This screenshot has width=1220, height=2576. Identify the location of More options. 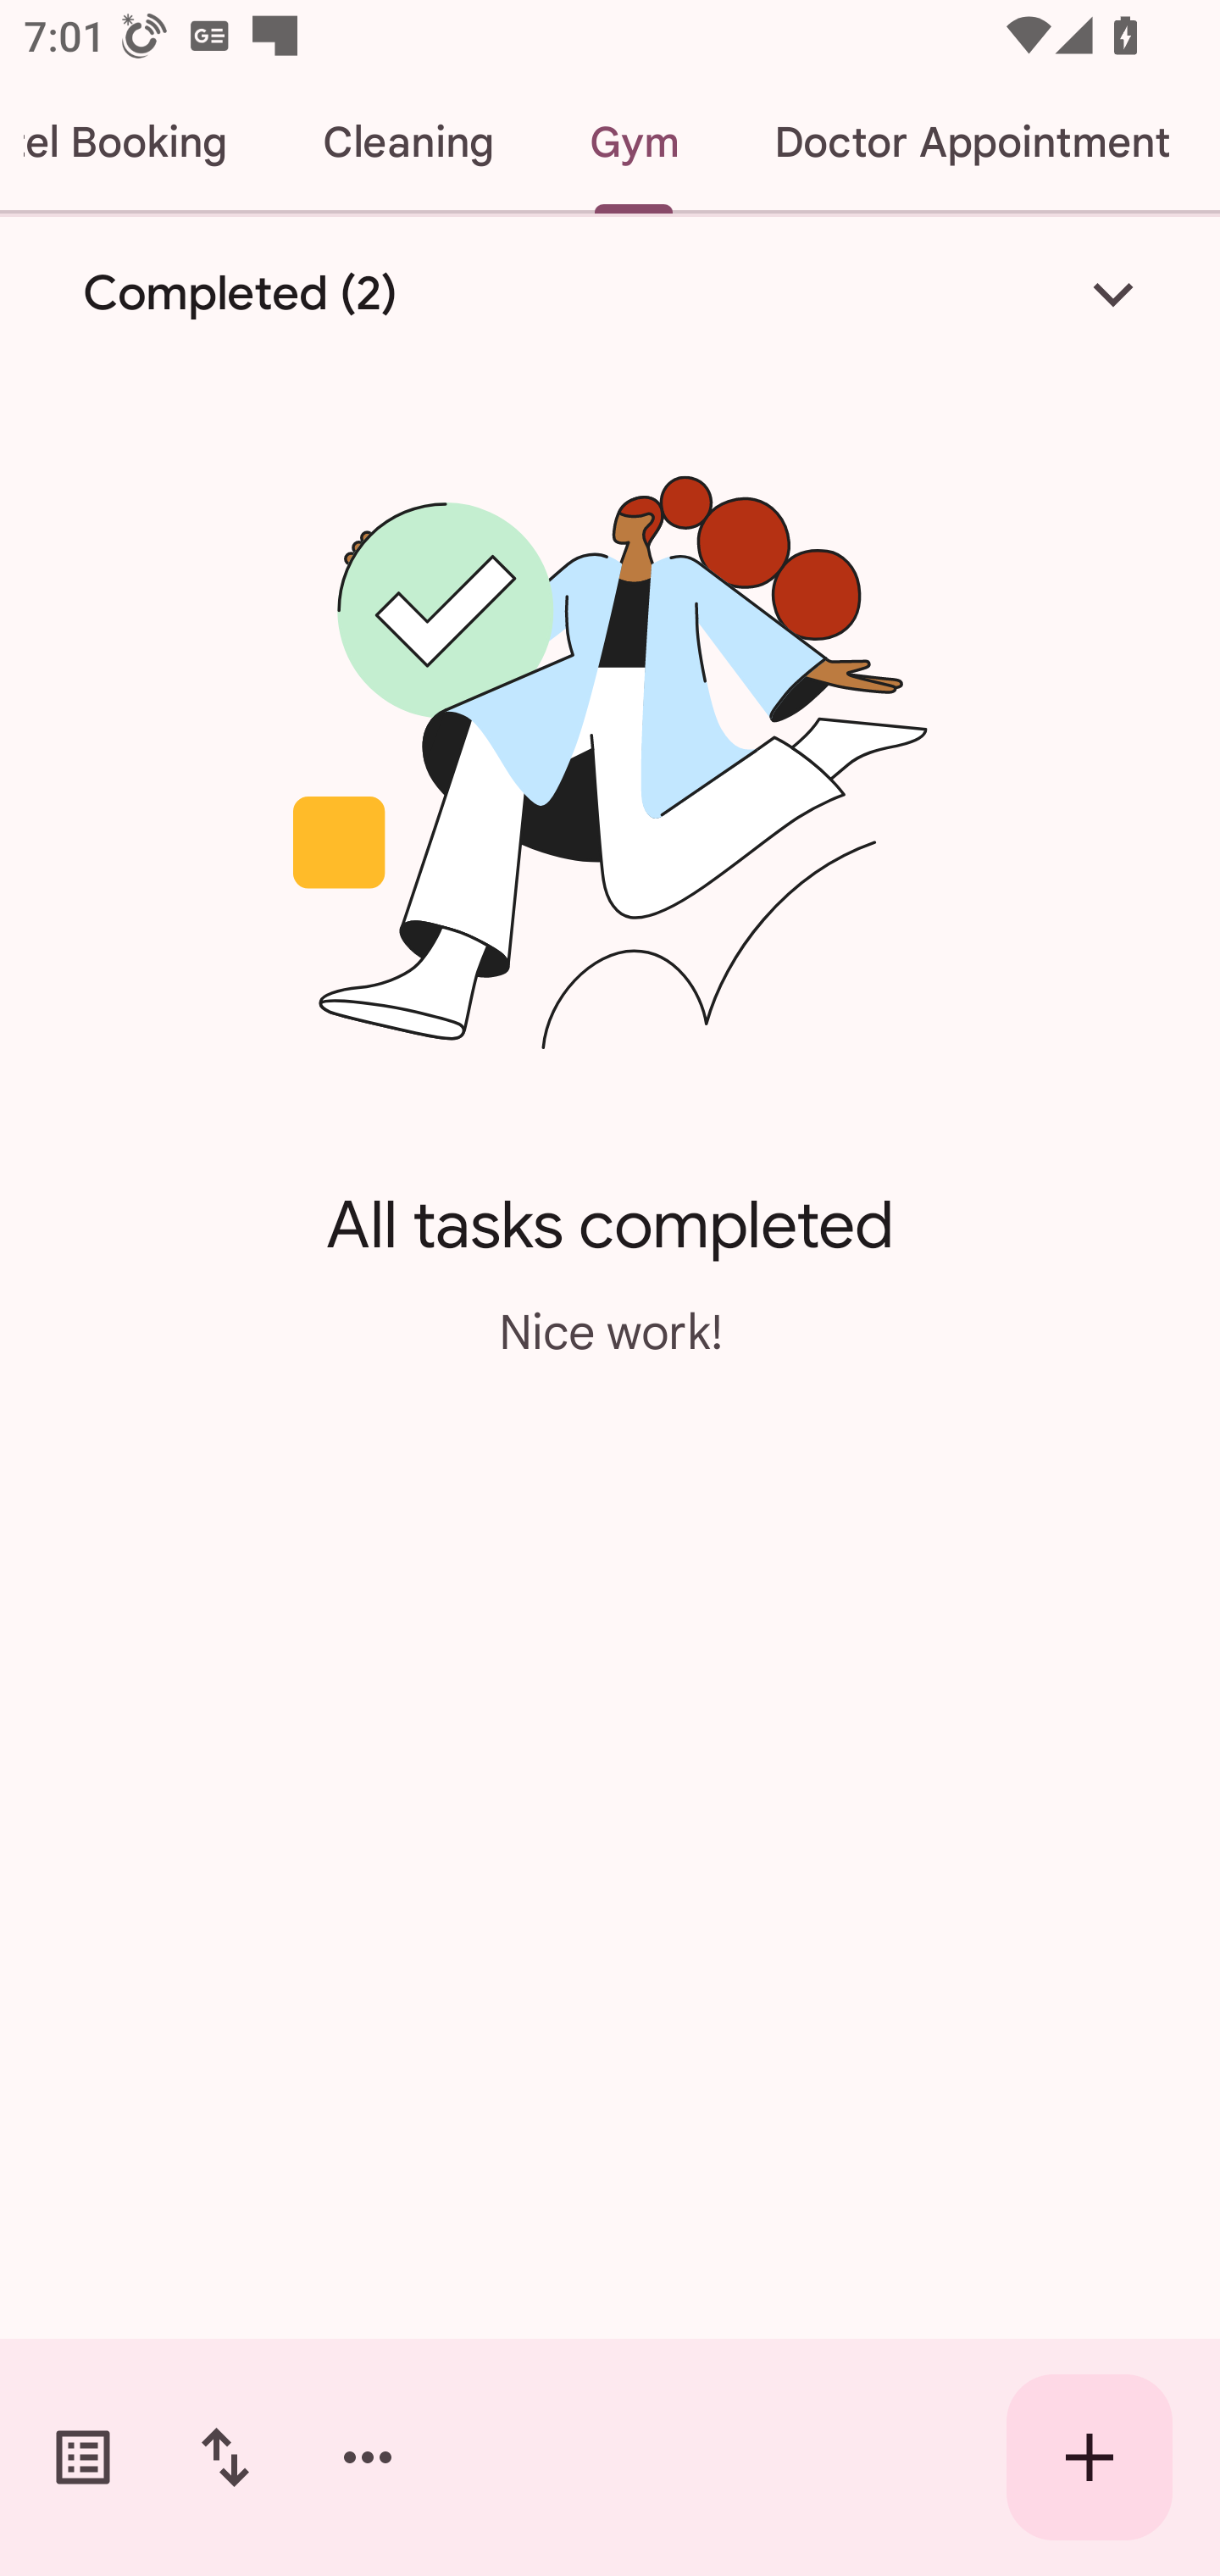
(368, 2457).